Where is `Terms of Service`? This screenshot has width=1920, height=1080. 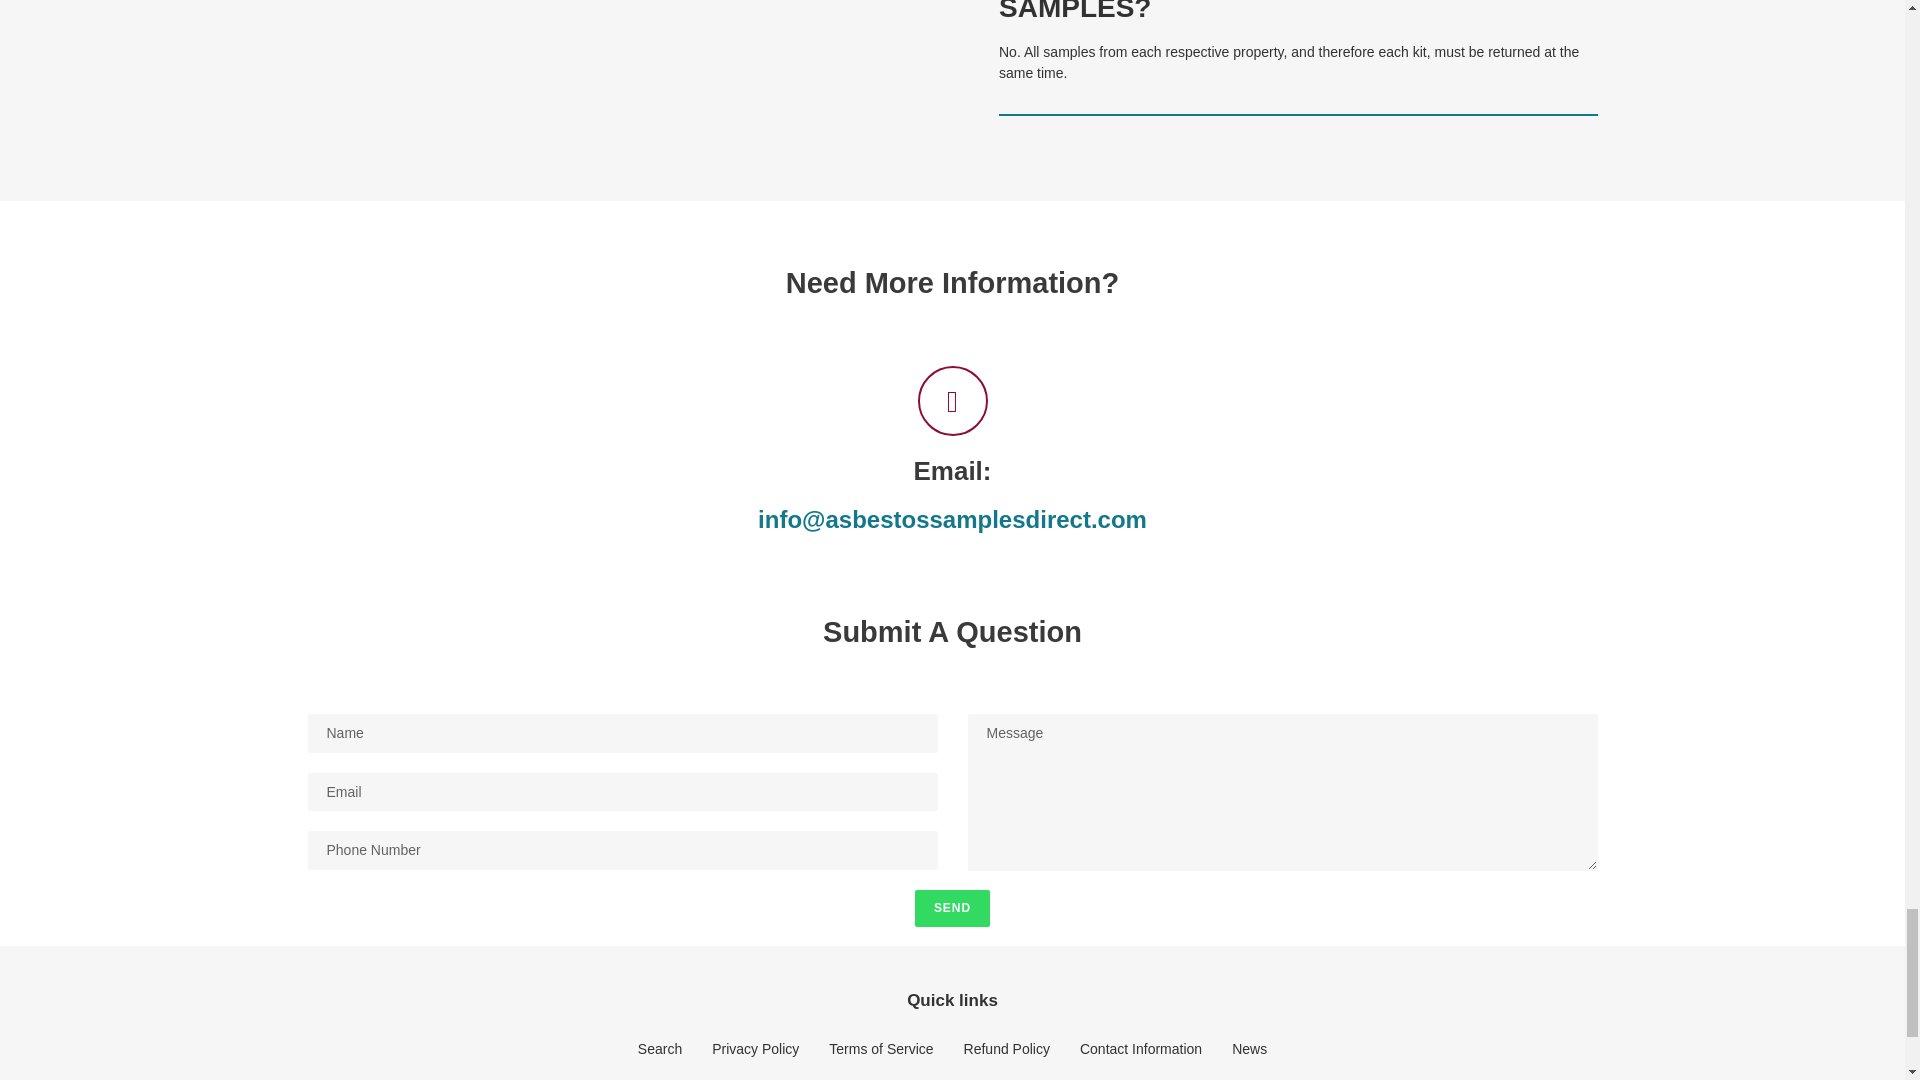
Terms of Service is located at coordinates (881, 1049).